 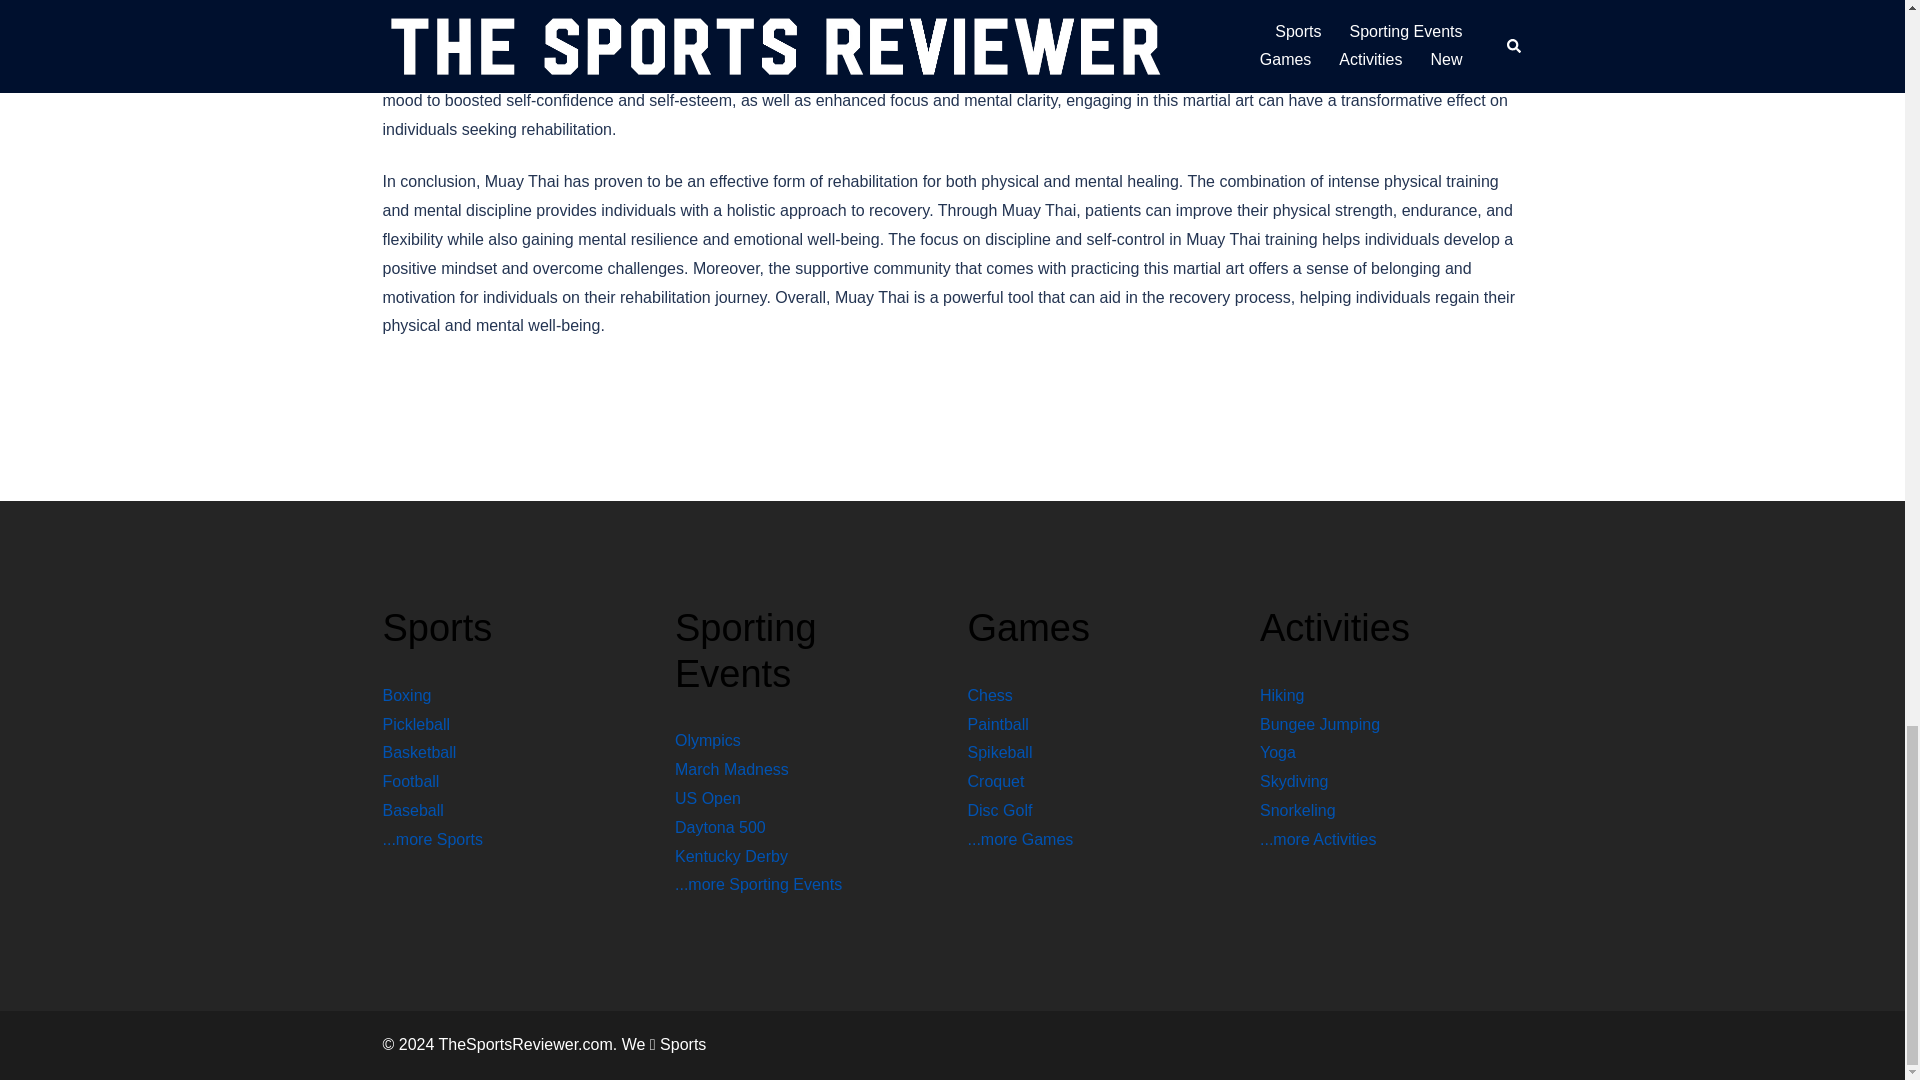 What do you see at coordinates (720, 826) in the screenshot?
I see `Daytona 500` at bounding box center [720, 826].